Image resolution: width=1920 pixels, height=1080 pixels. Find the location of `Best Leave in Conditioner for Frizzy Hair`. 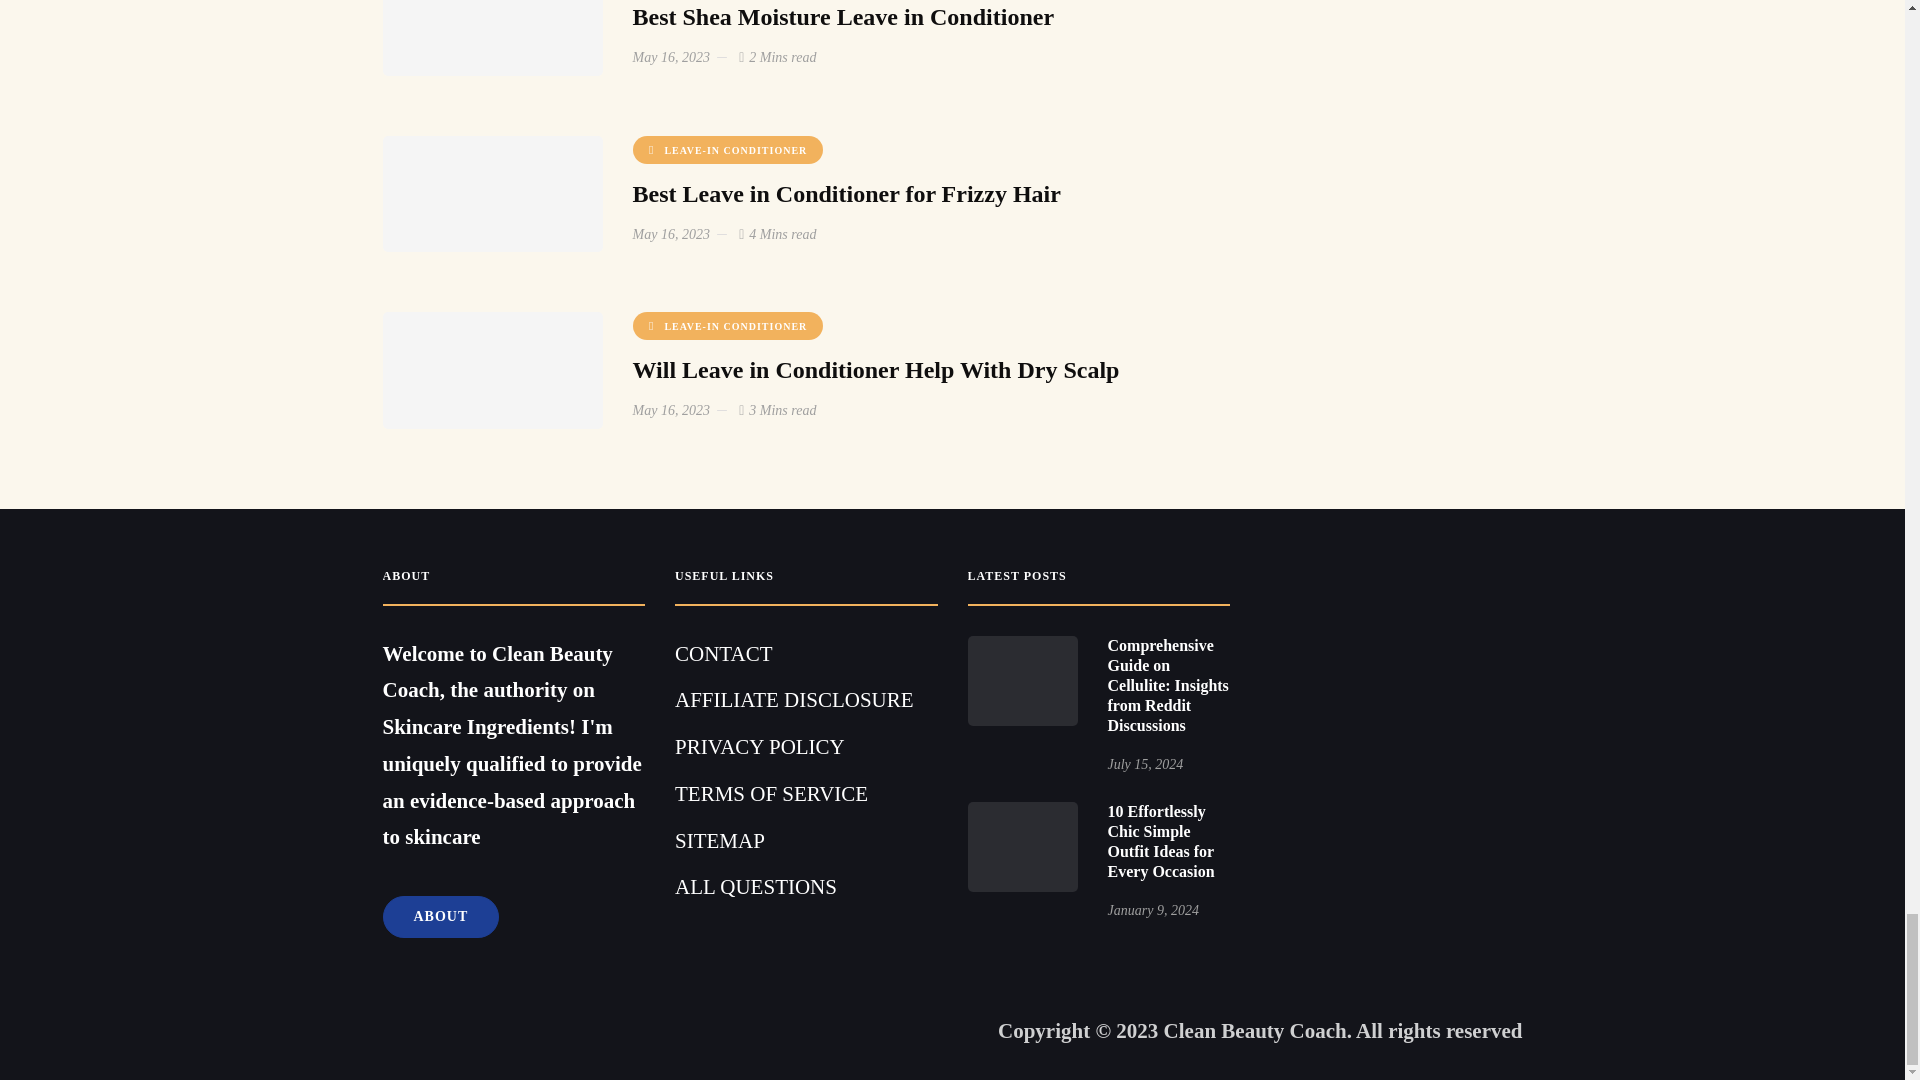

Best Leave in Conditioner for Frizzy Hair is located at coordinates (845, 194).